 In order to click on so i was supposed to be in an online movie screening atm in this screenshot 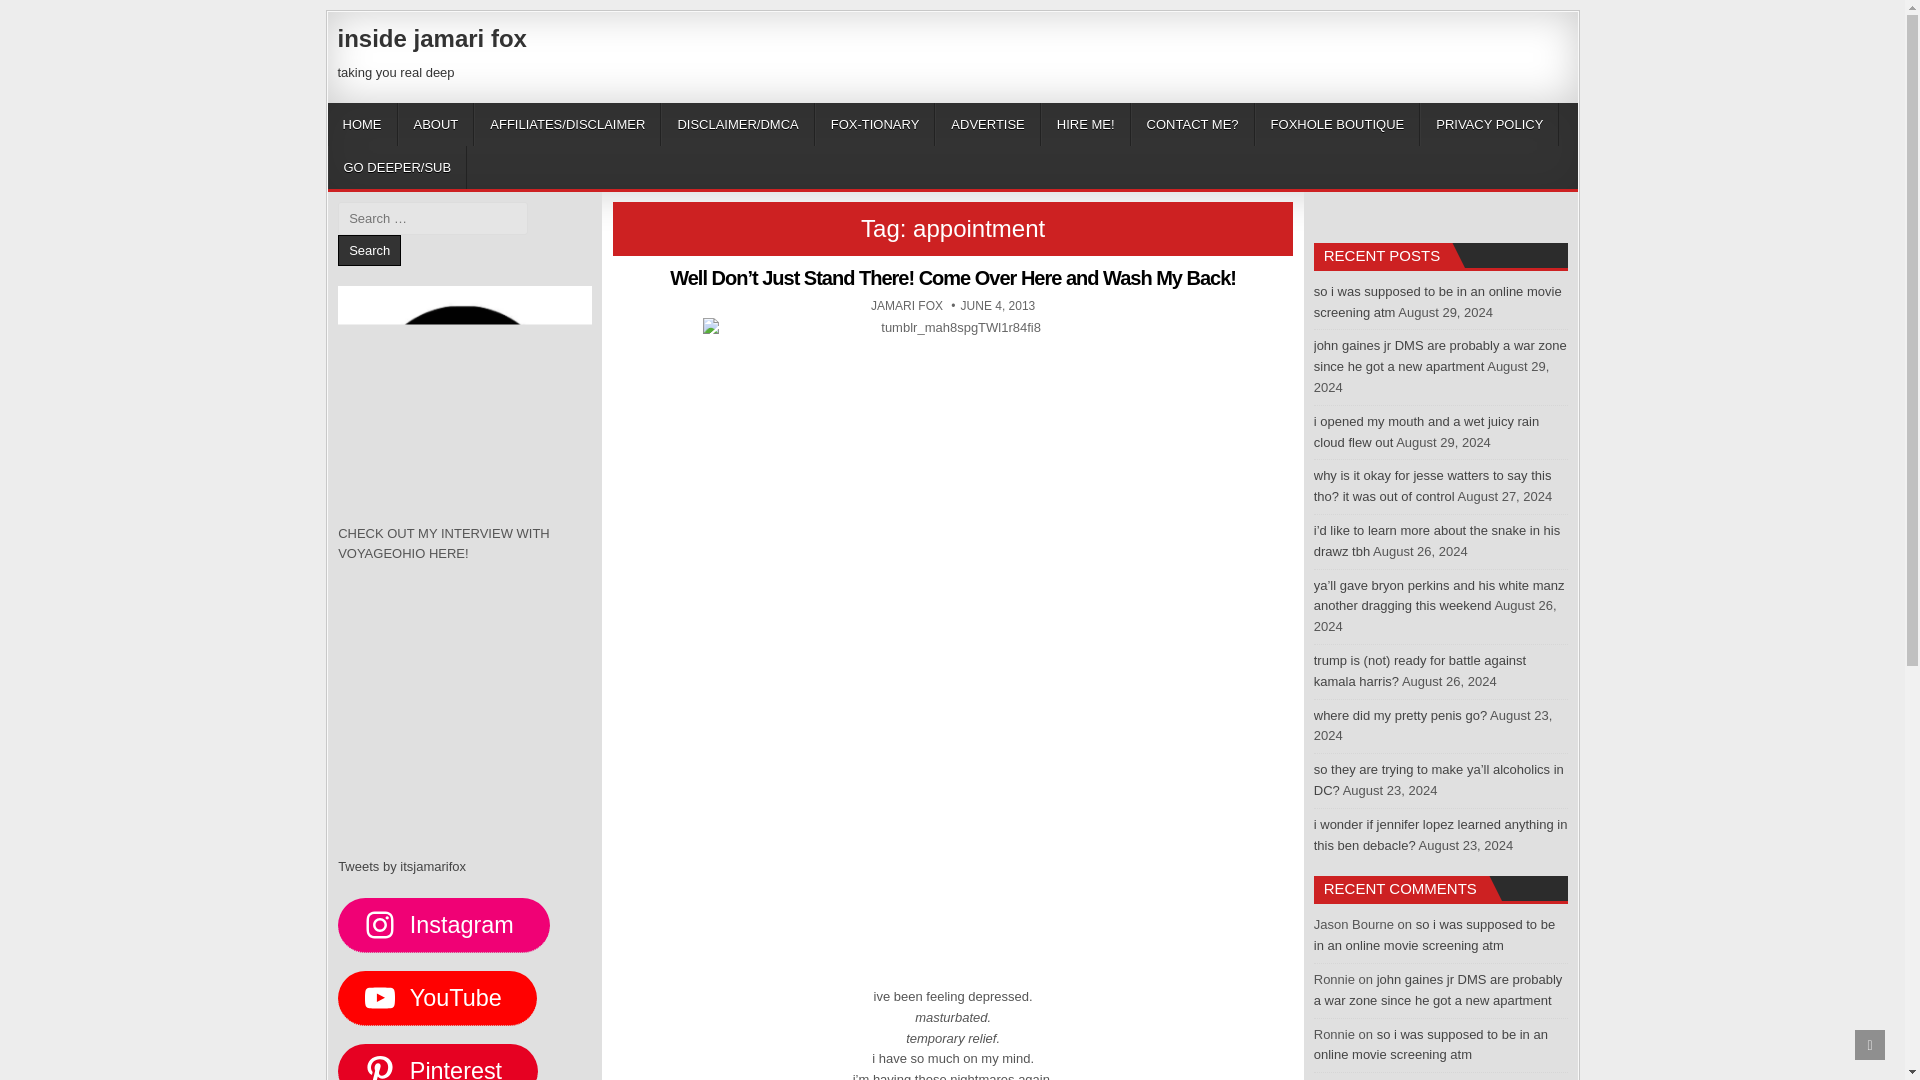, I will do `click(1438, 302)`.